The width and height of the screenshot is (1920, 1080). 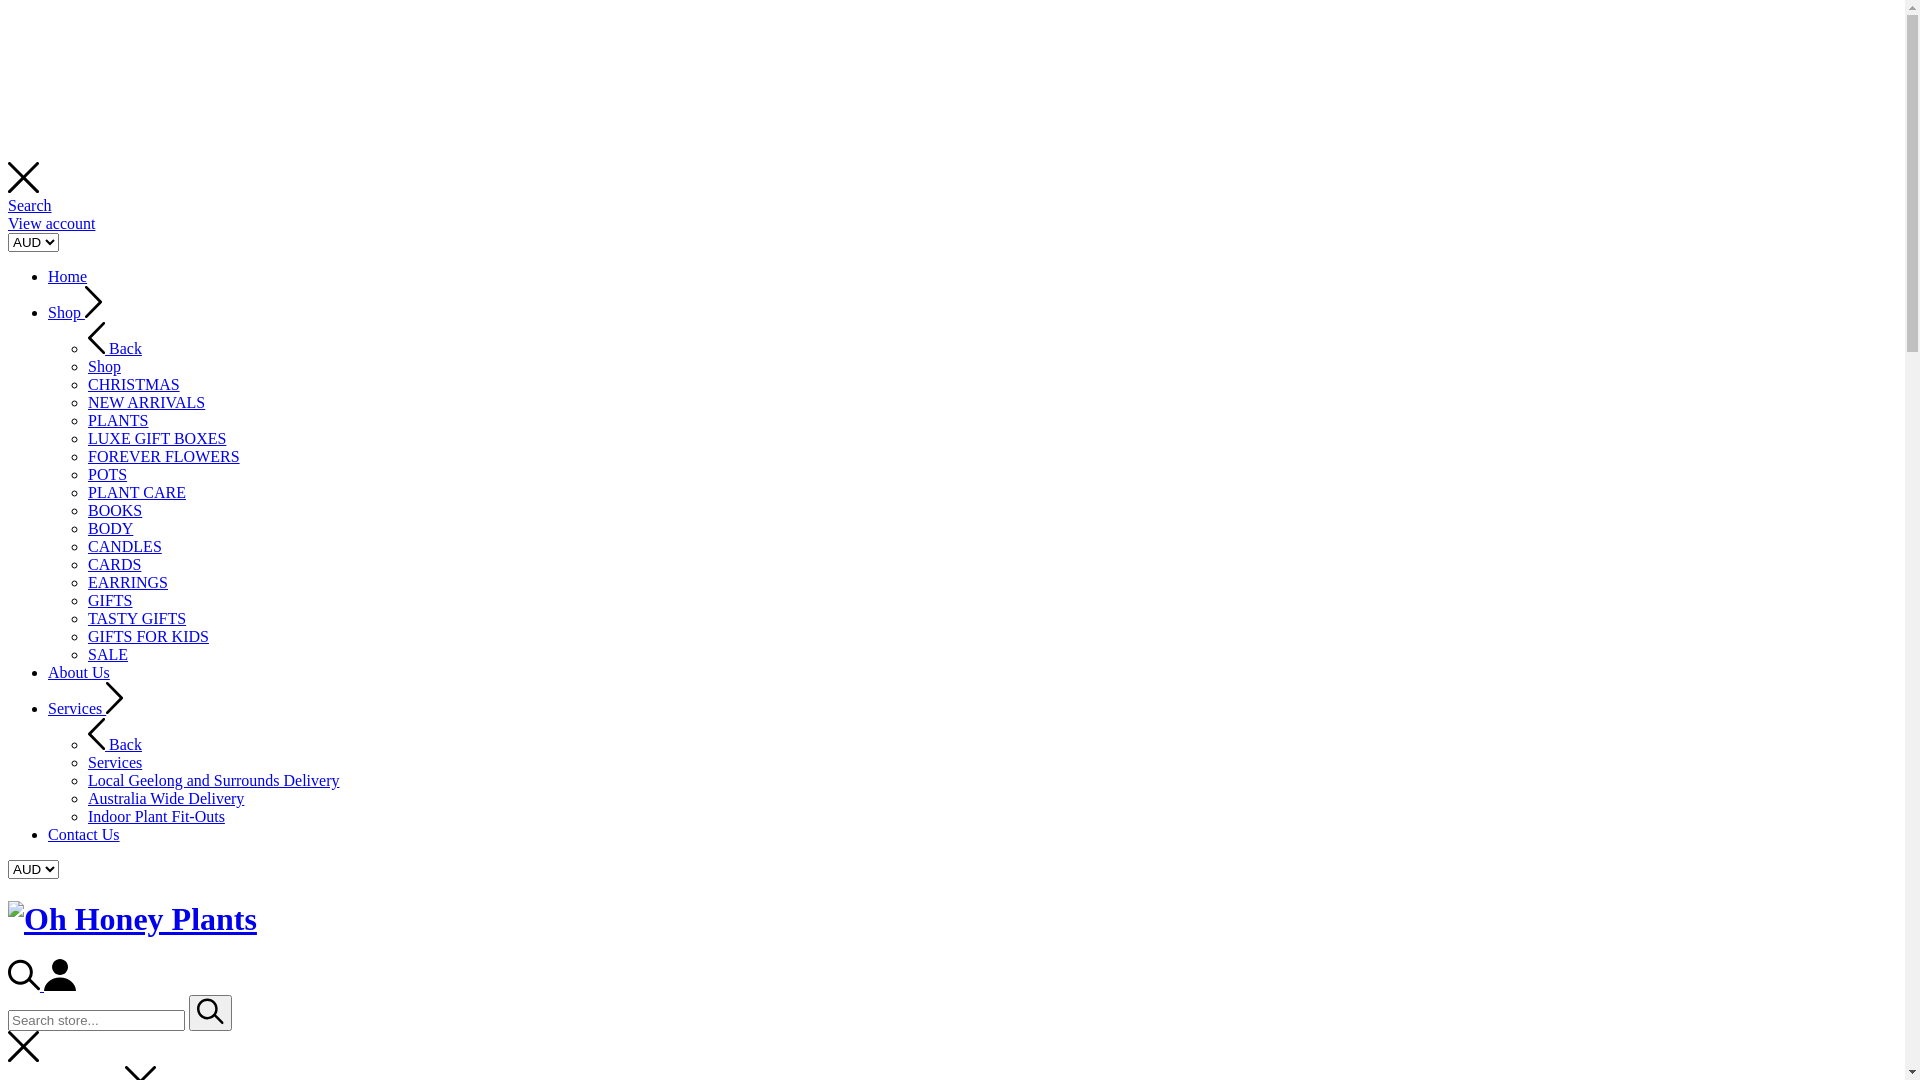 I want to click on Local Geelong and Surrounds Delivery, so click(x=214, y=780).